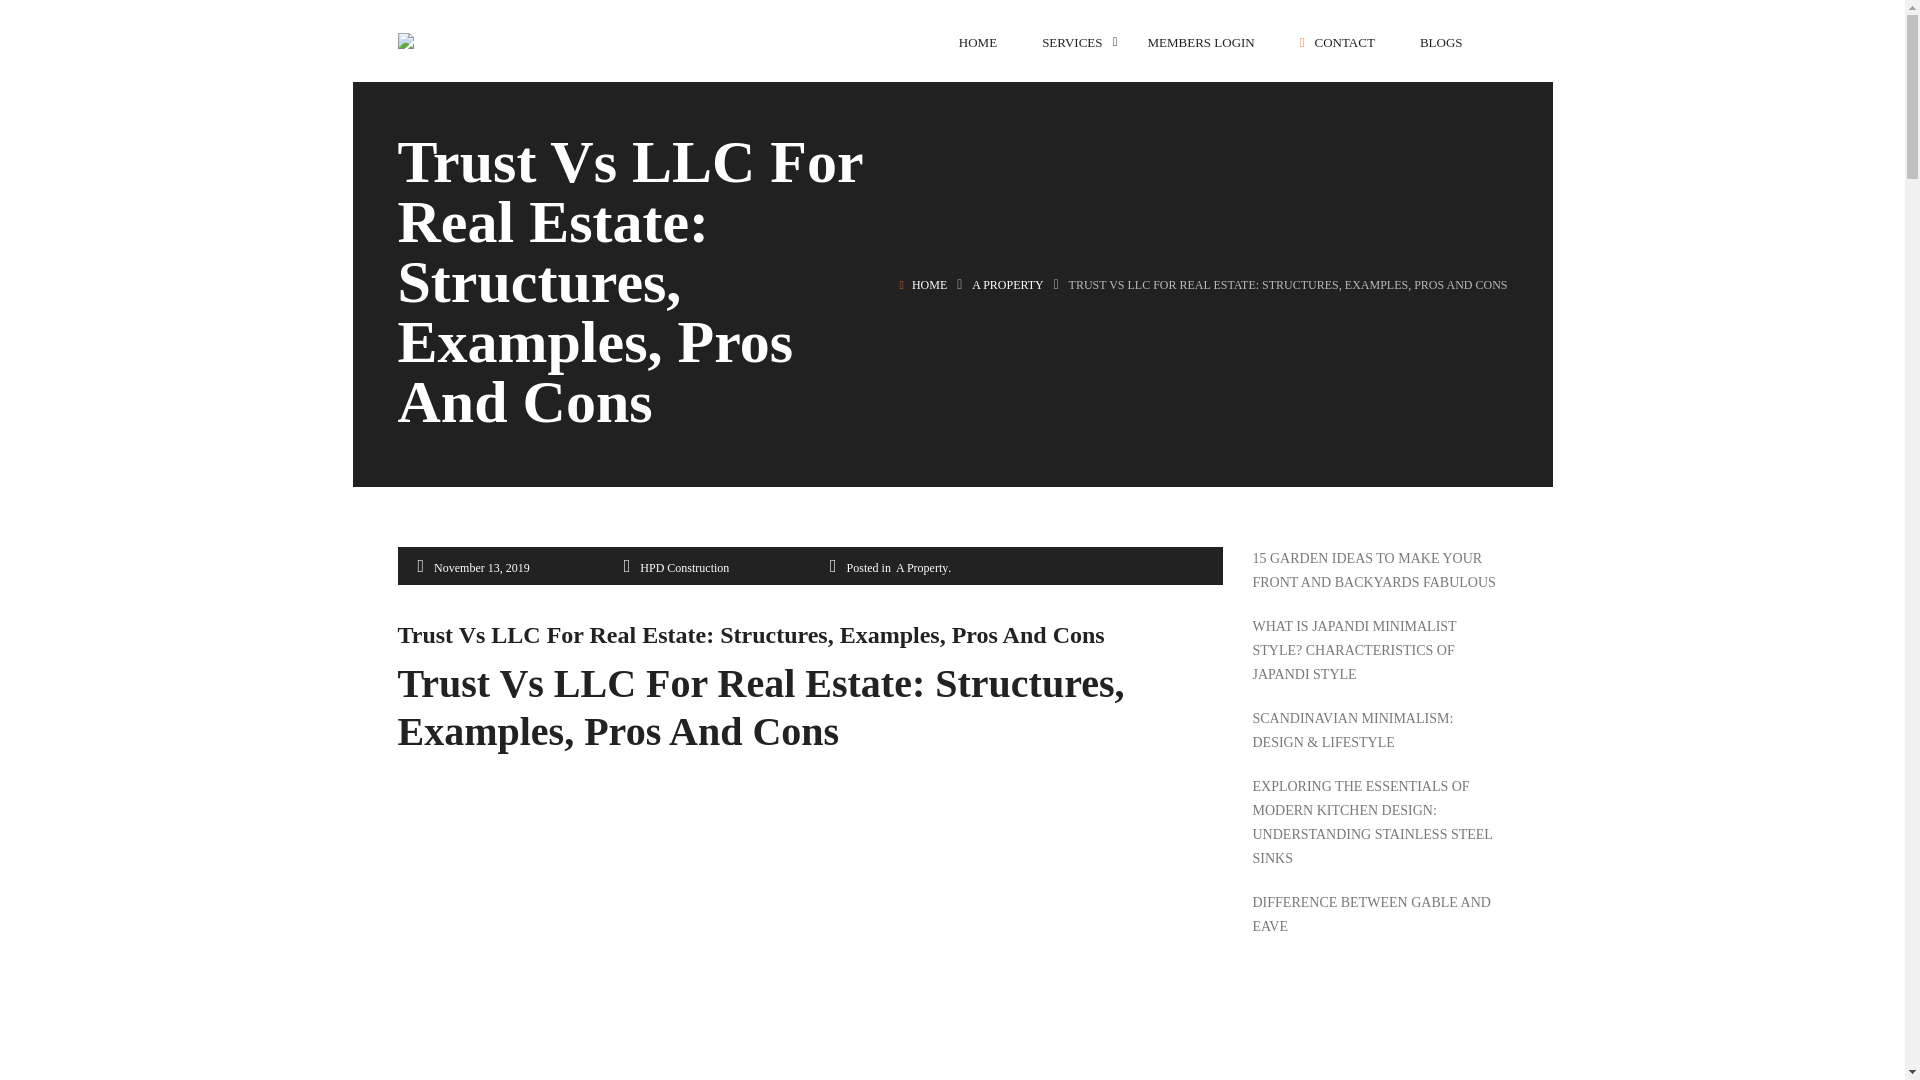 The height and width of the screenshot is (1080, 1920). Describe the element at coordinates (977, 42) in the screenshot. I see `HOME` at that location.